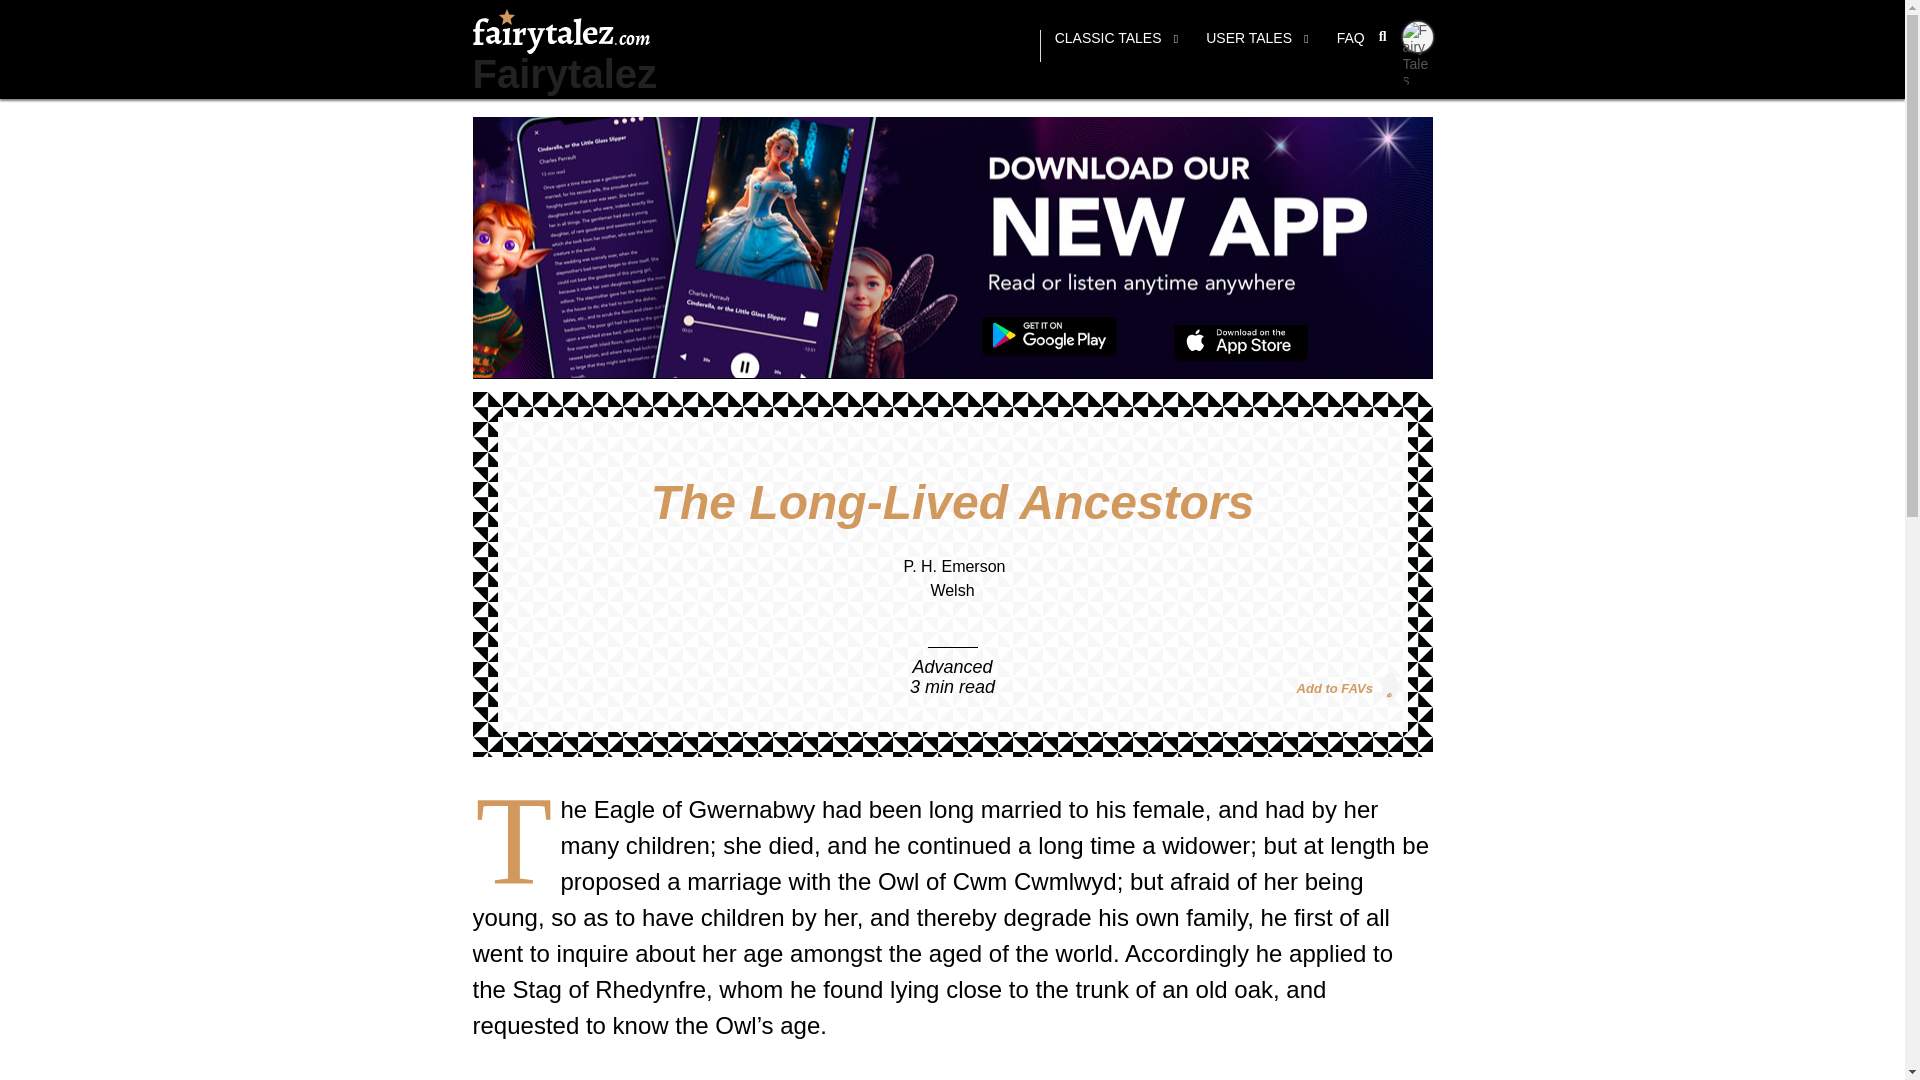 Image resolution: width=1920 pixels, height=1080 pixels. Describe the element at coordinates (564, 74) in the screenshot. I see `Fairytalez` at that location.